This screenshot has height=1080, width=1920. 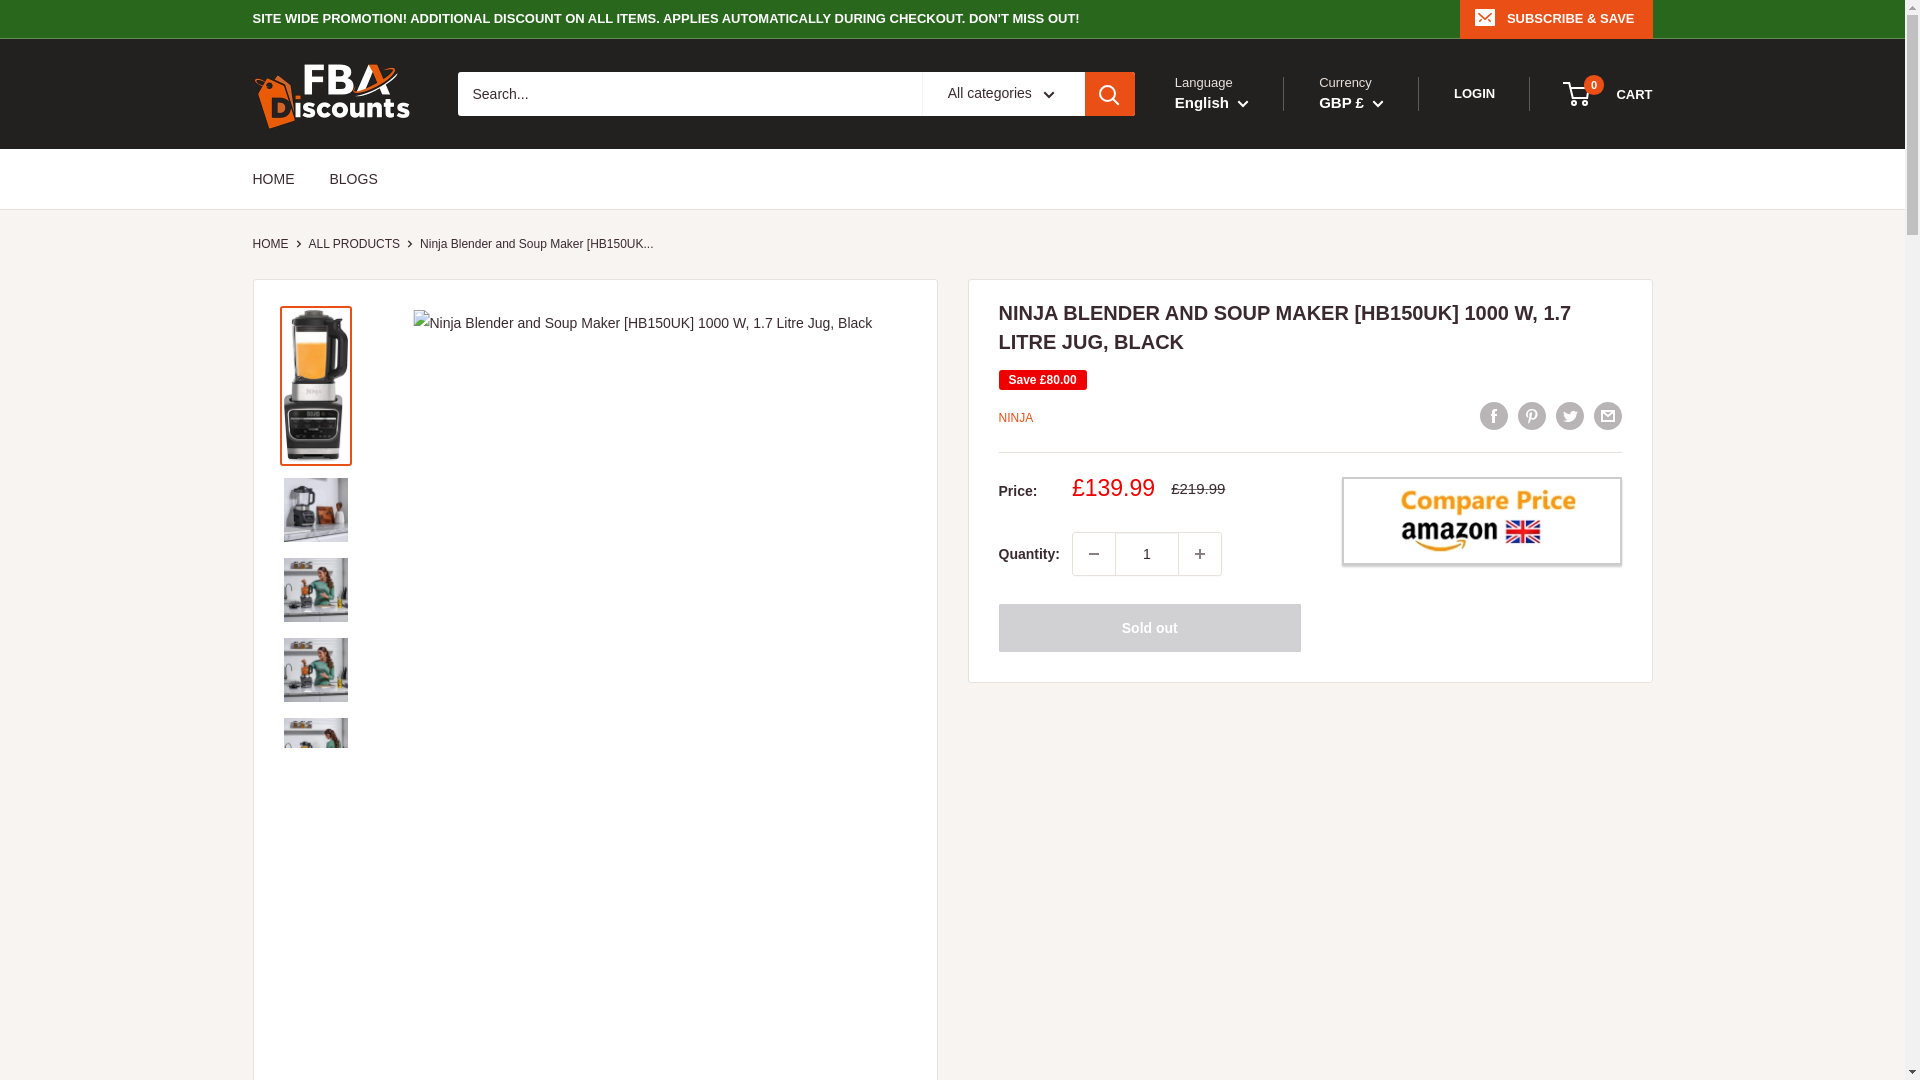 What do you see at coordinates (272, 179) in the screenshot?
I see `1` at bounding box center [272, 179].